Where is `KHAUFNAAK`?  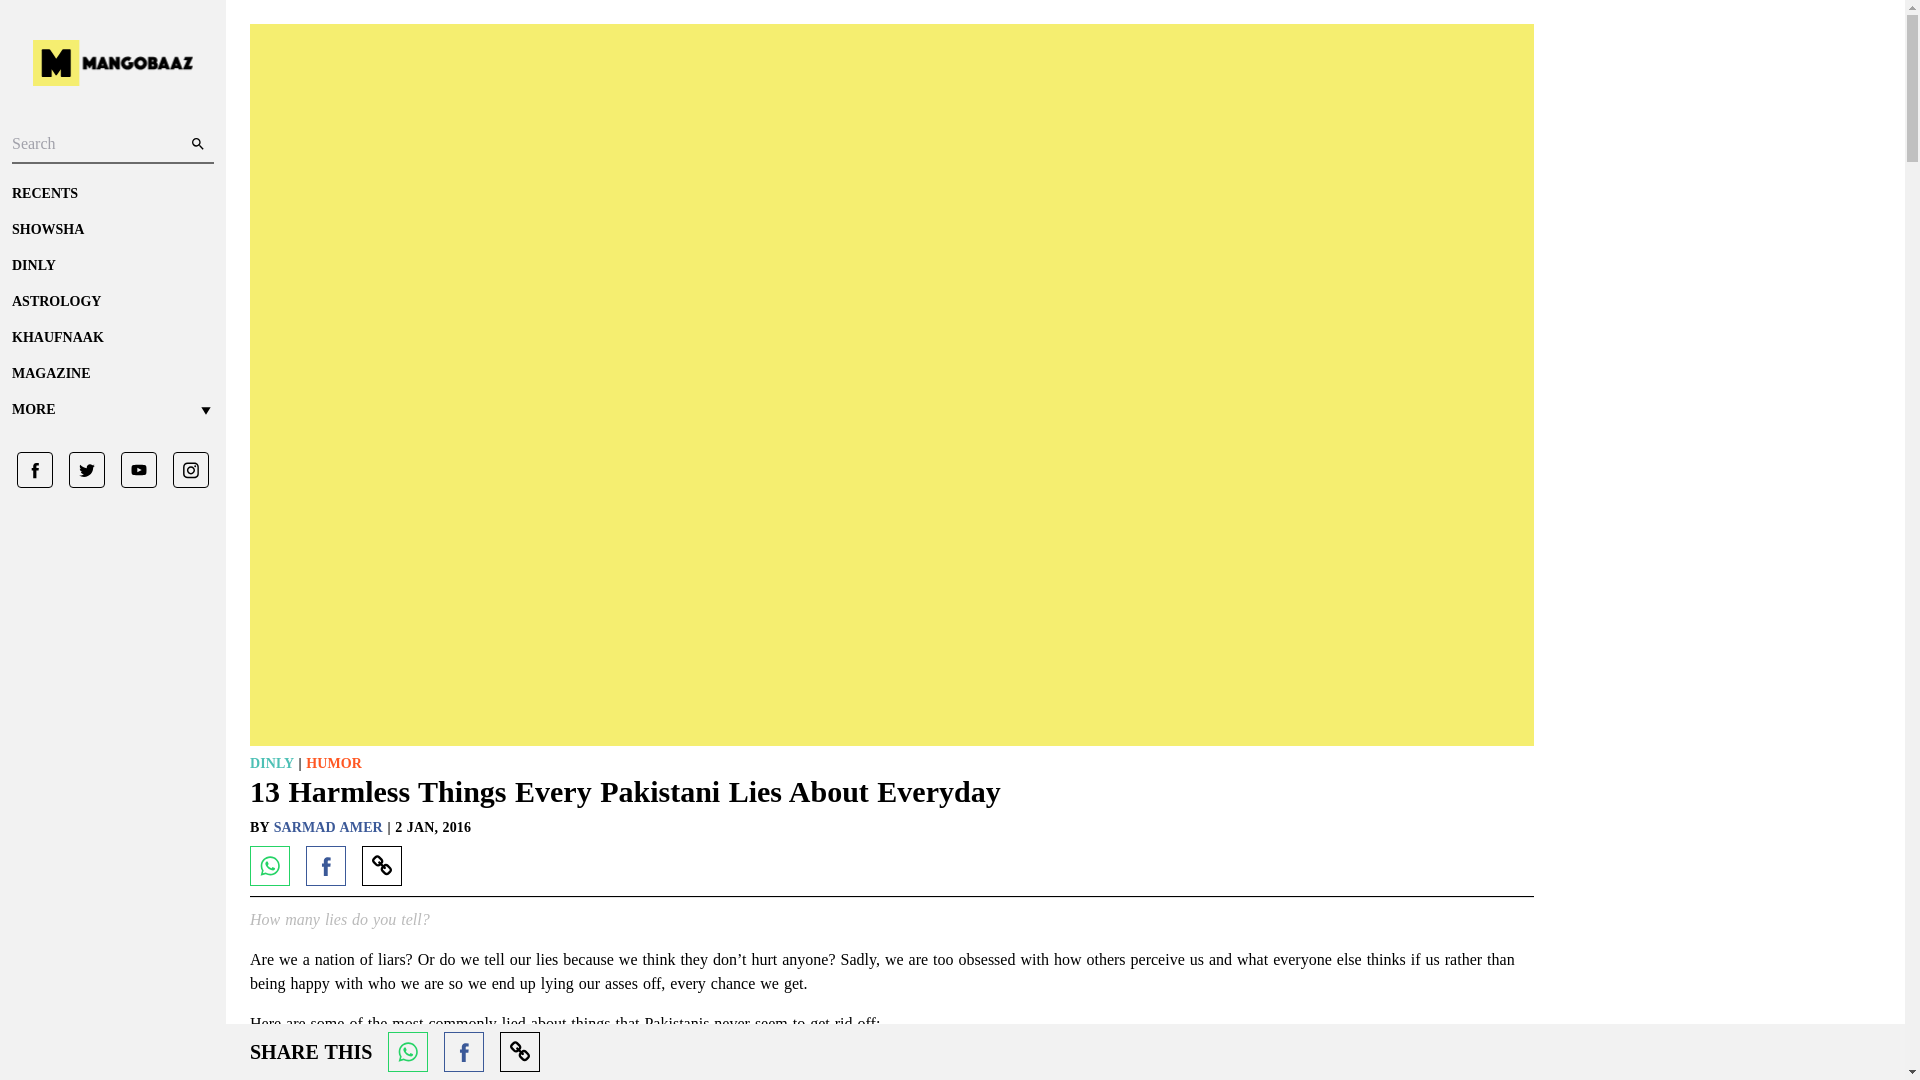 KHAUFNAAK is located at coordinates (112, 338).